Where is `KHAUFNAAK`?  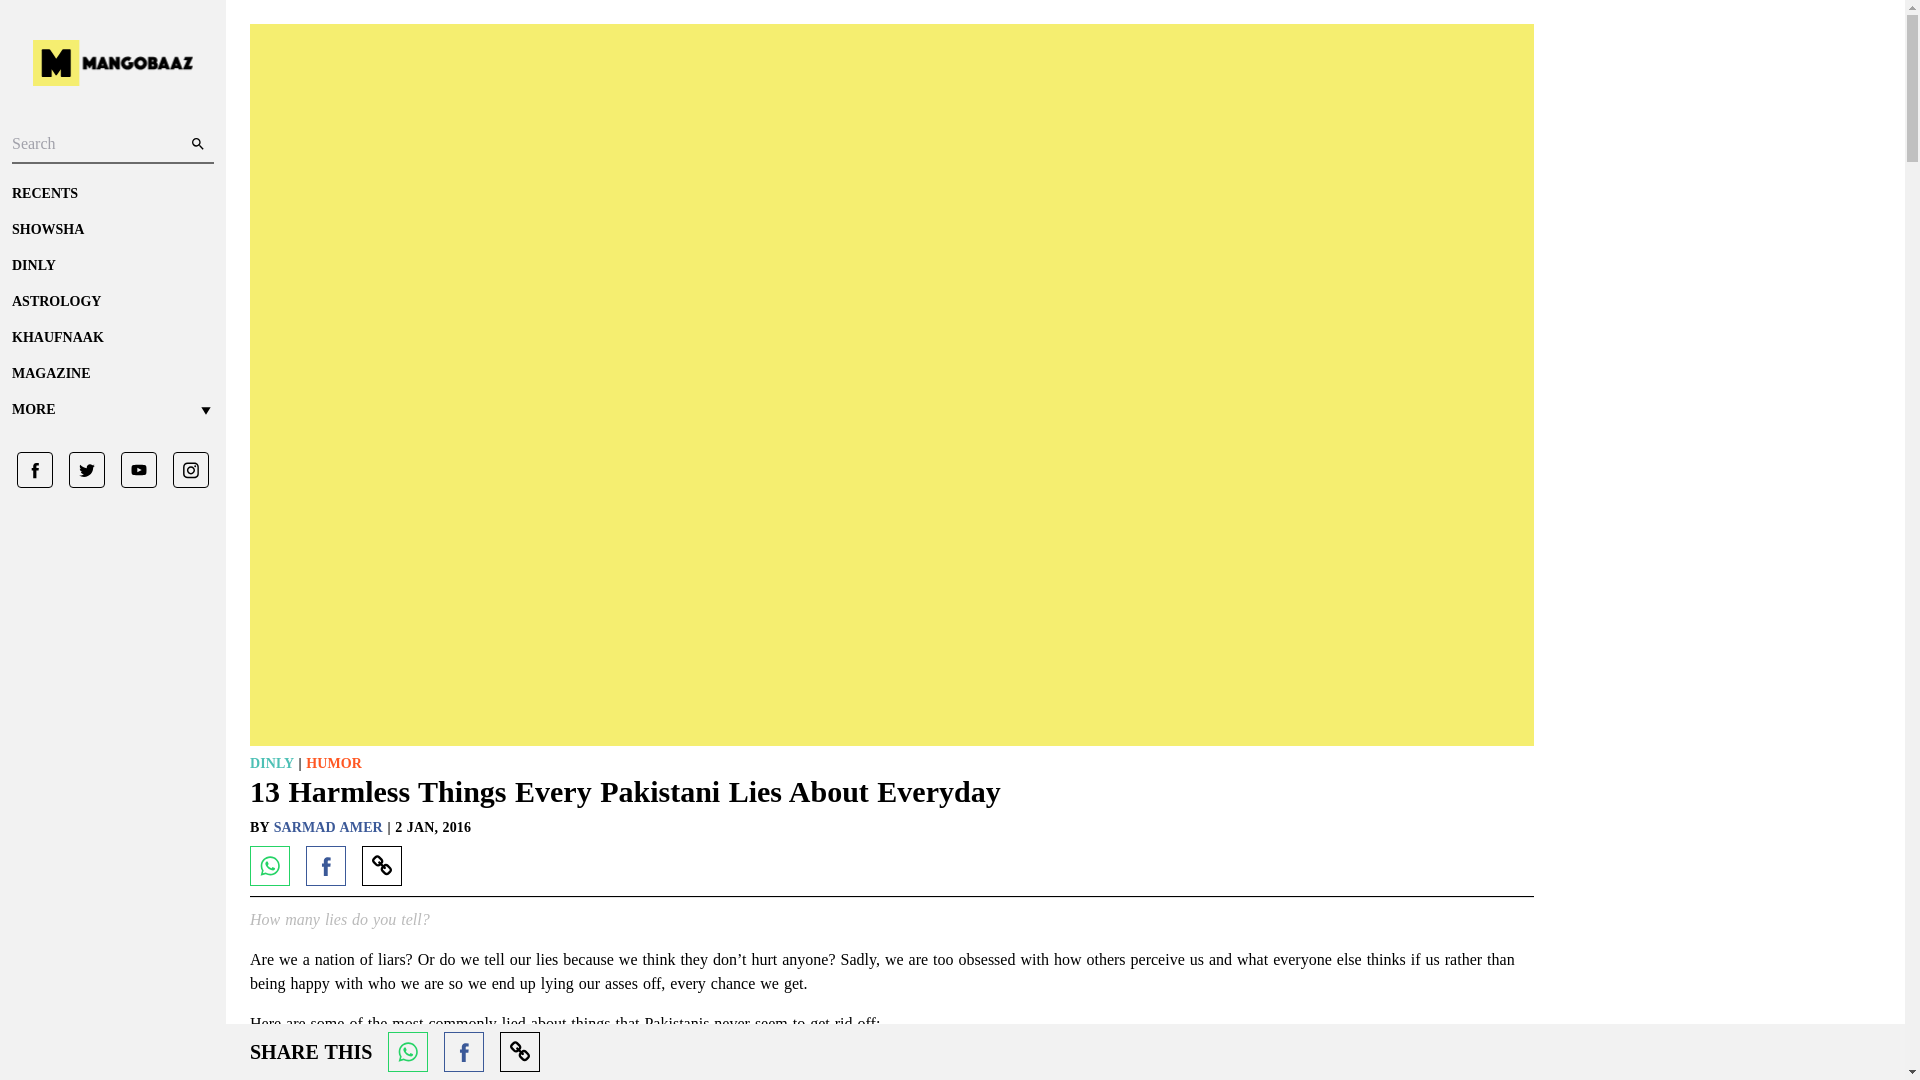 KHAUFNAAK is located at coordinates (112, 338).